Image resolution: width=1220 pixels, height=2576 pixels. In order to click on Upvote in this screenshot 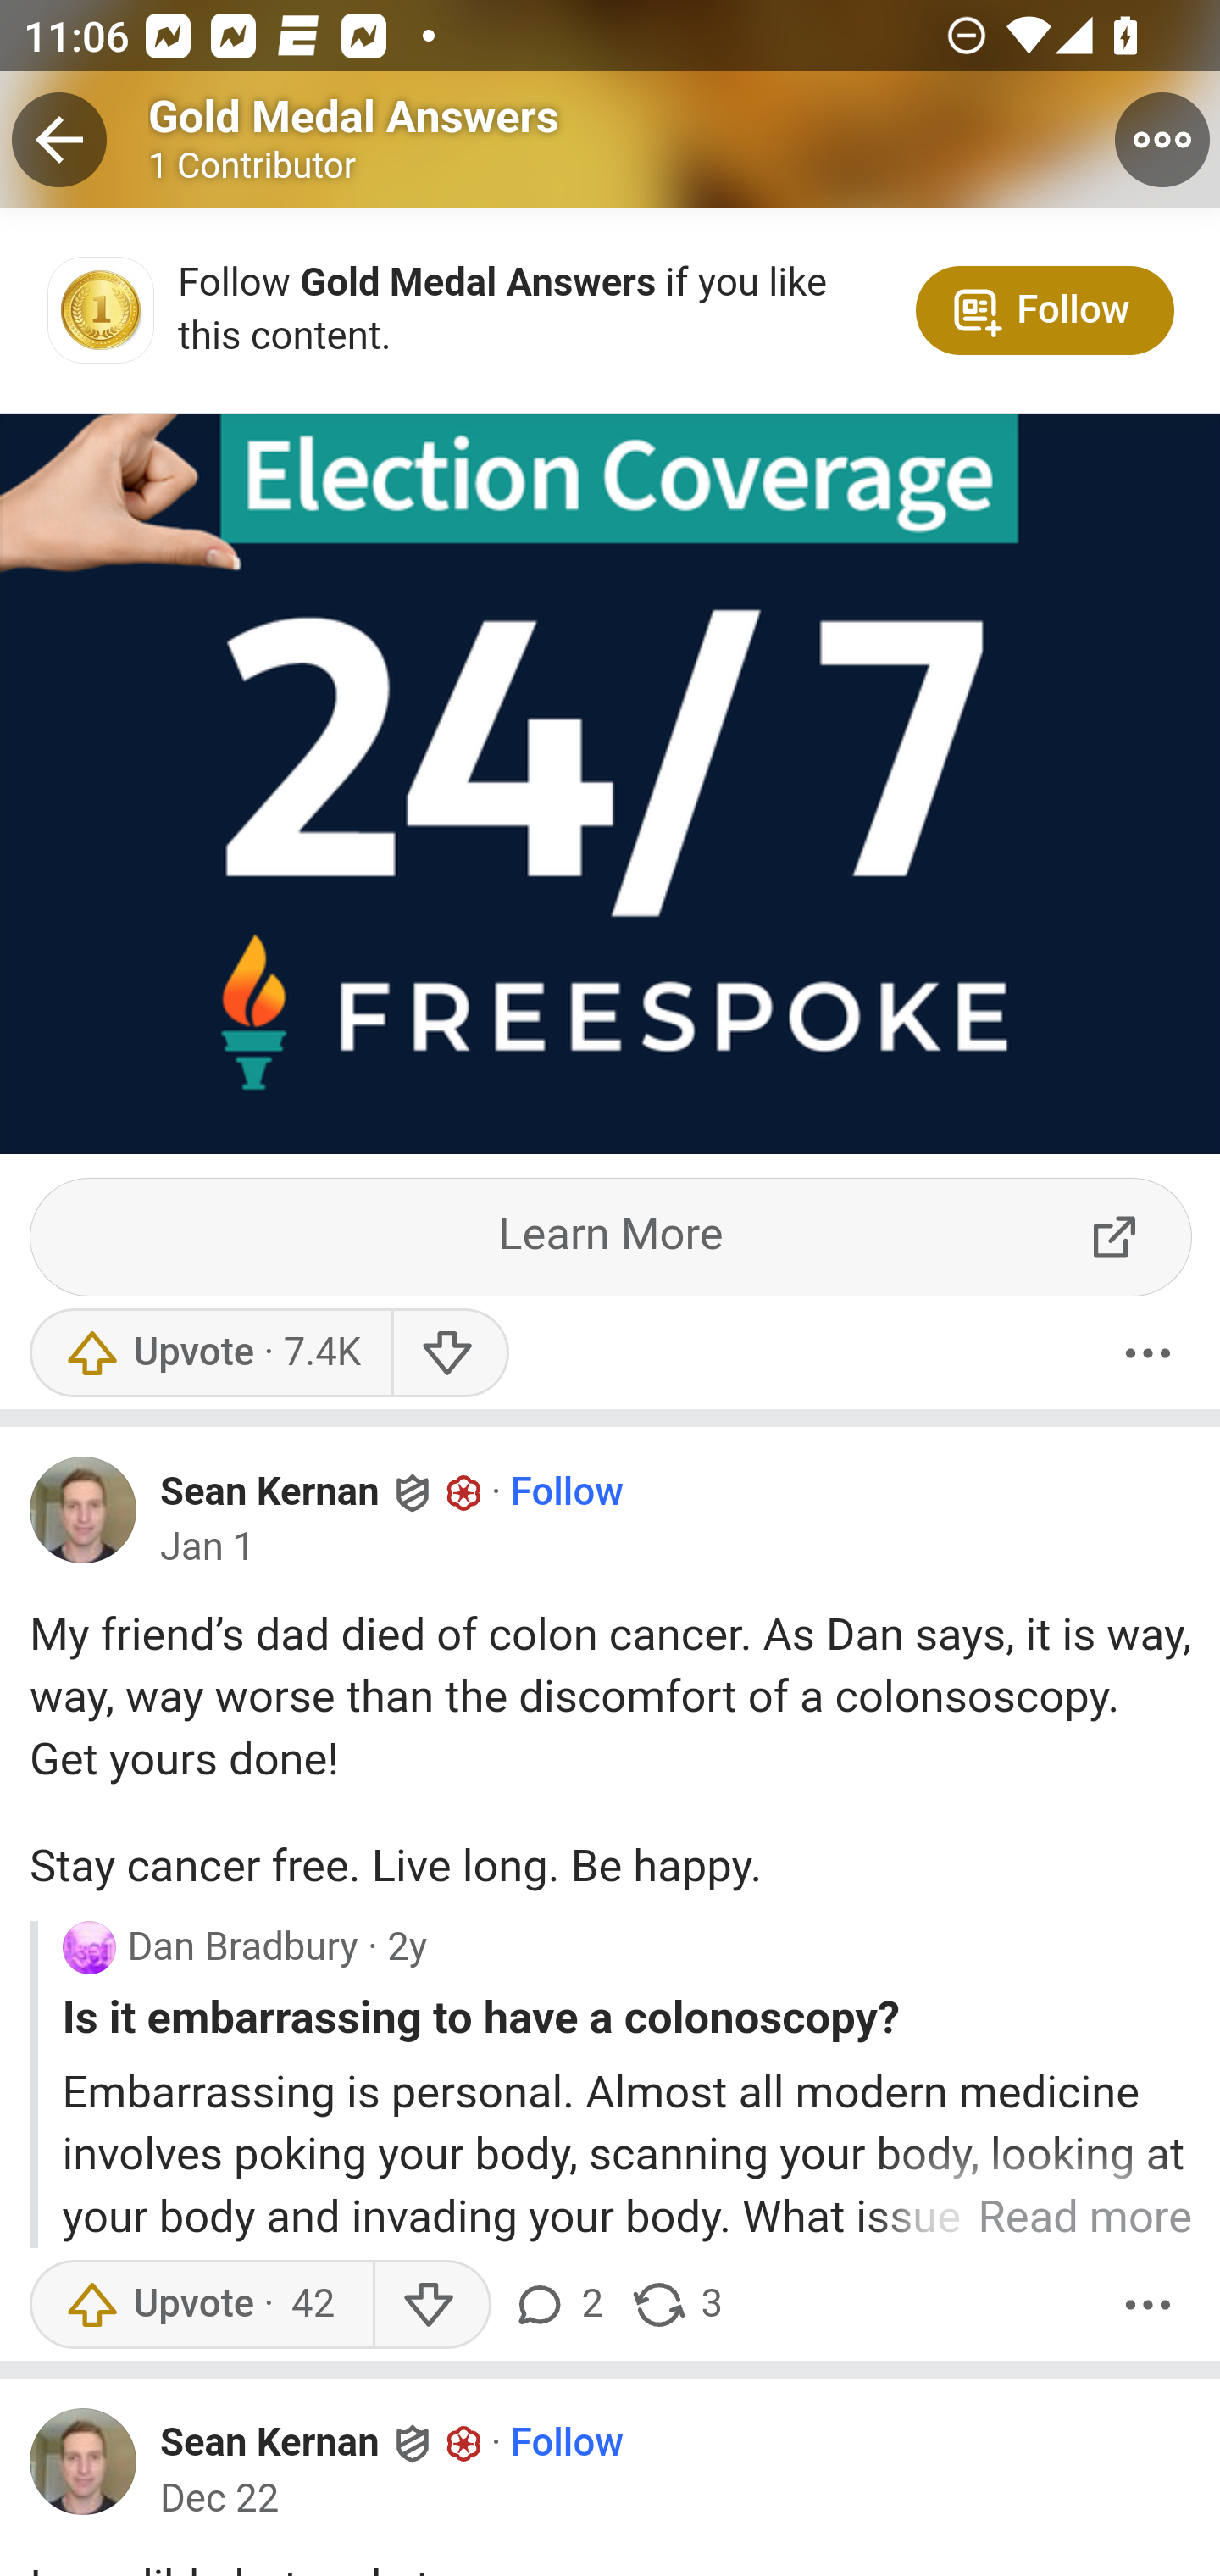, I will do `click(210, 1353)`.